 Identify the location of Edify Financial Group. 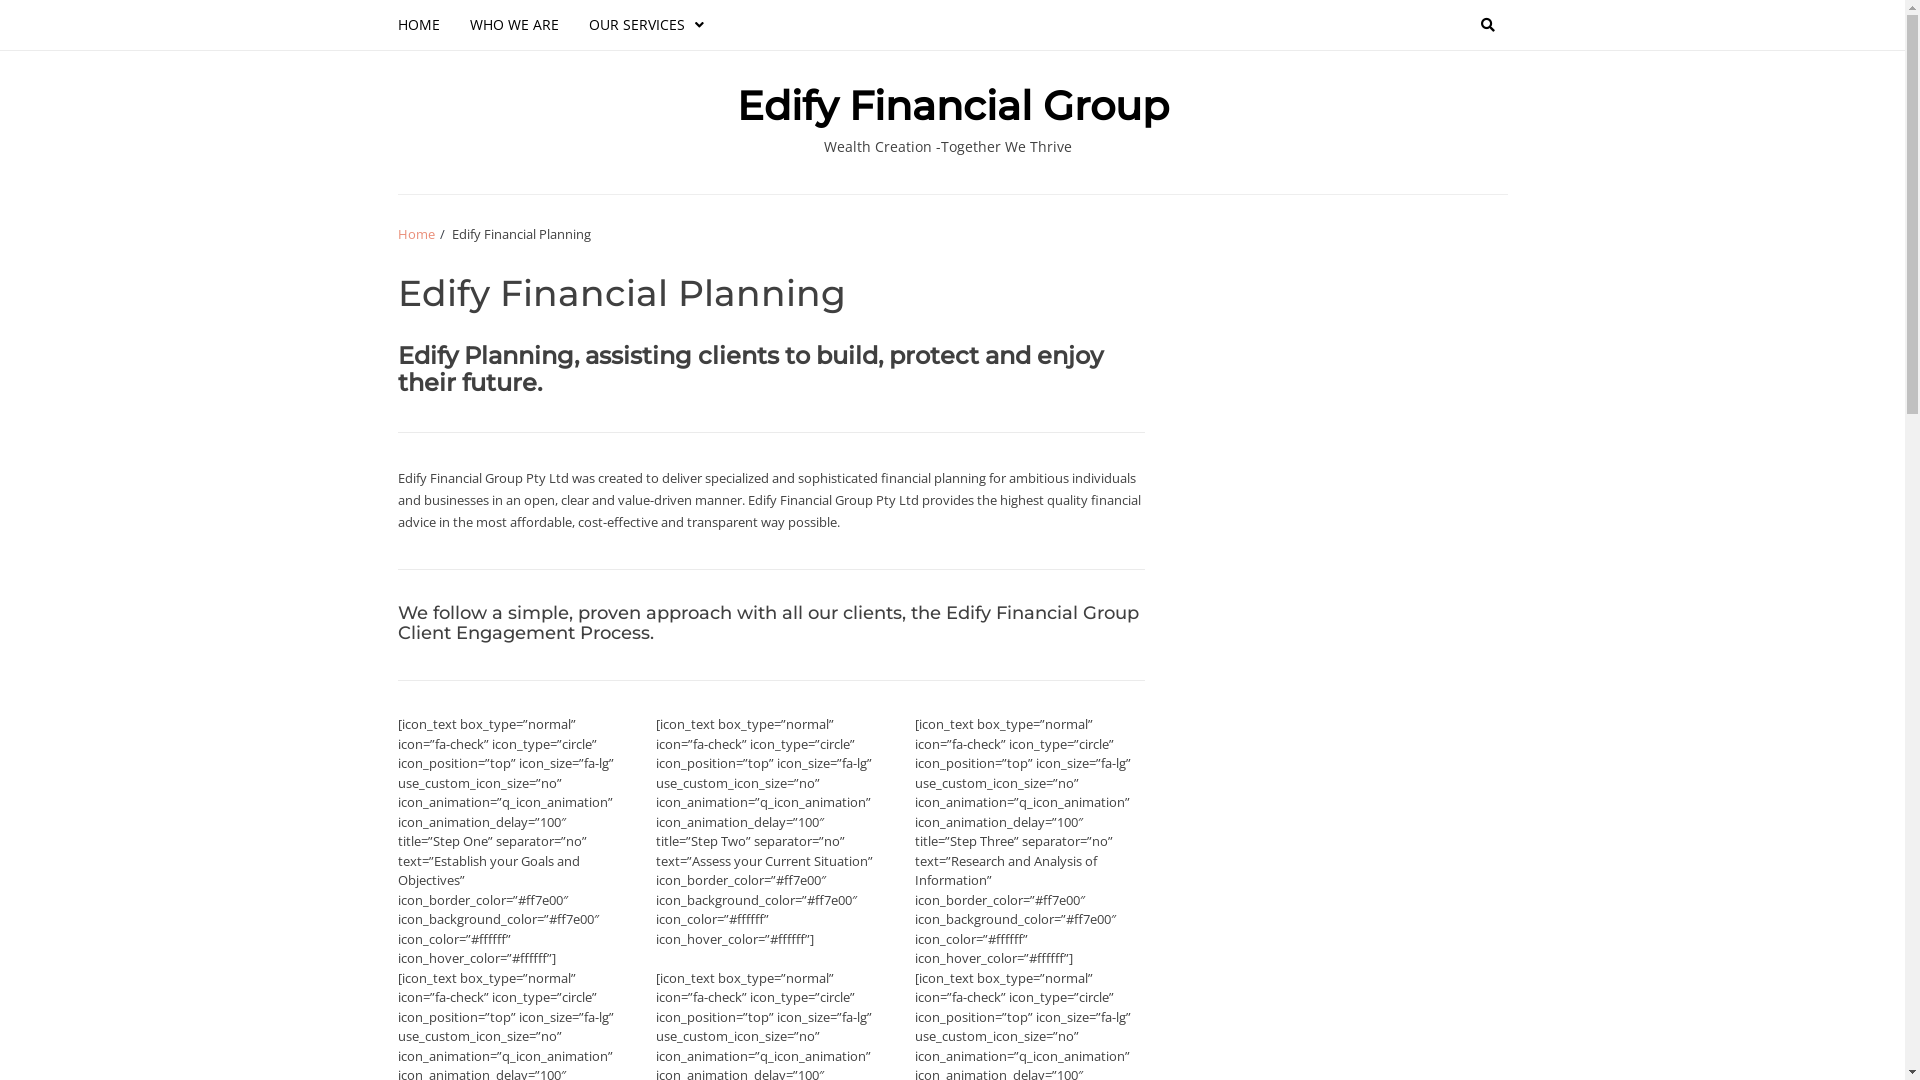
(952, 106).